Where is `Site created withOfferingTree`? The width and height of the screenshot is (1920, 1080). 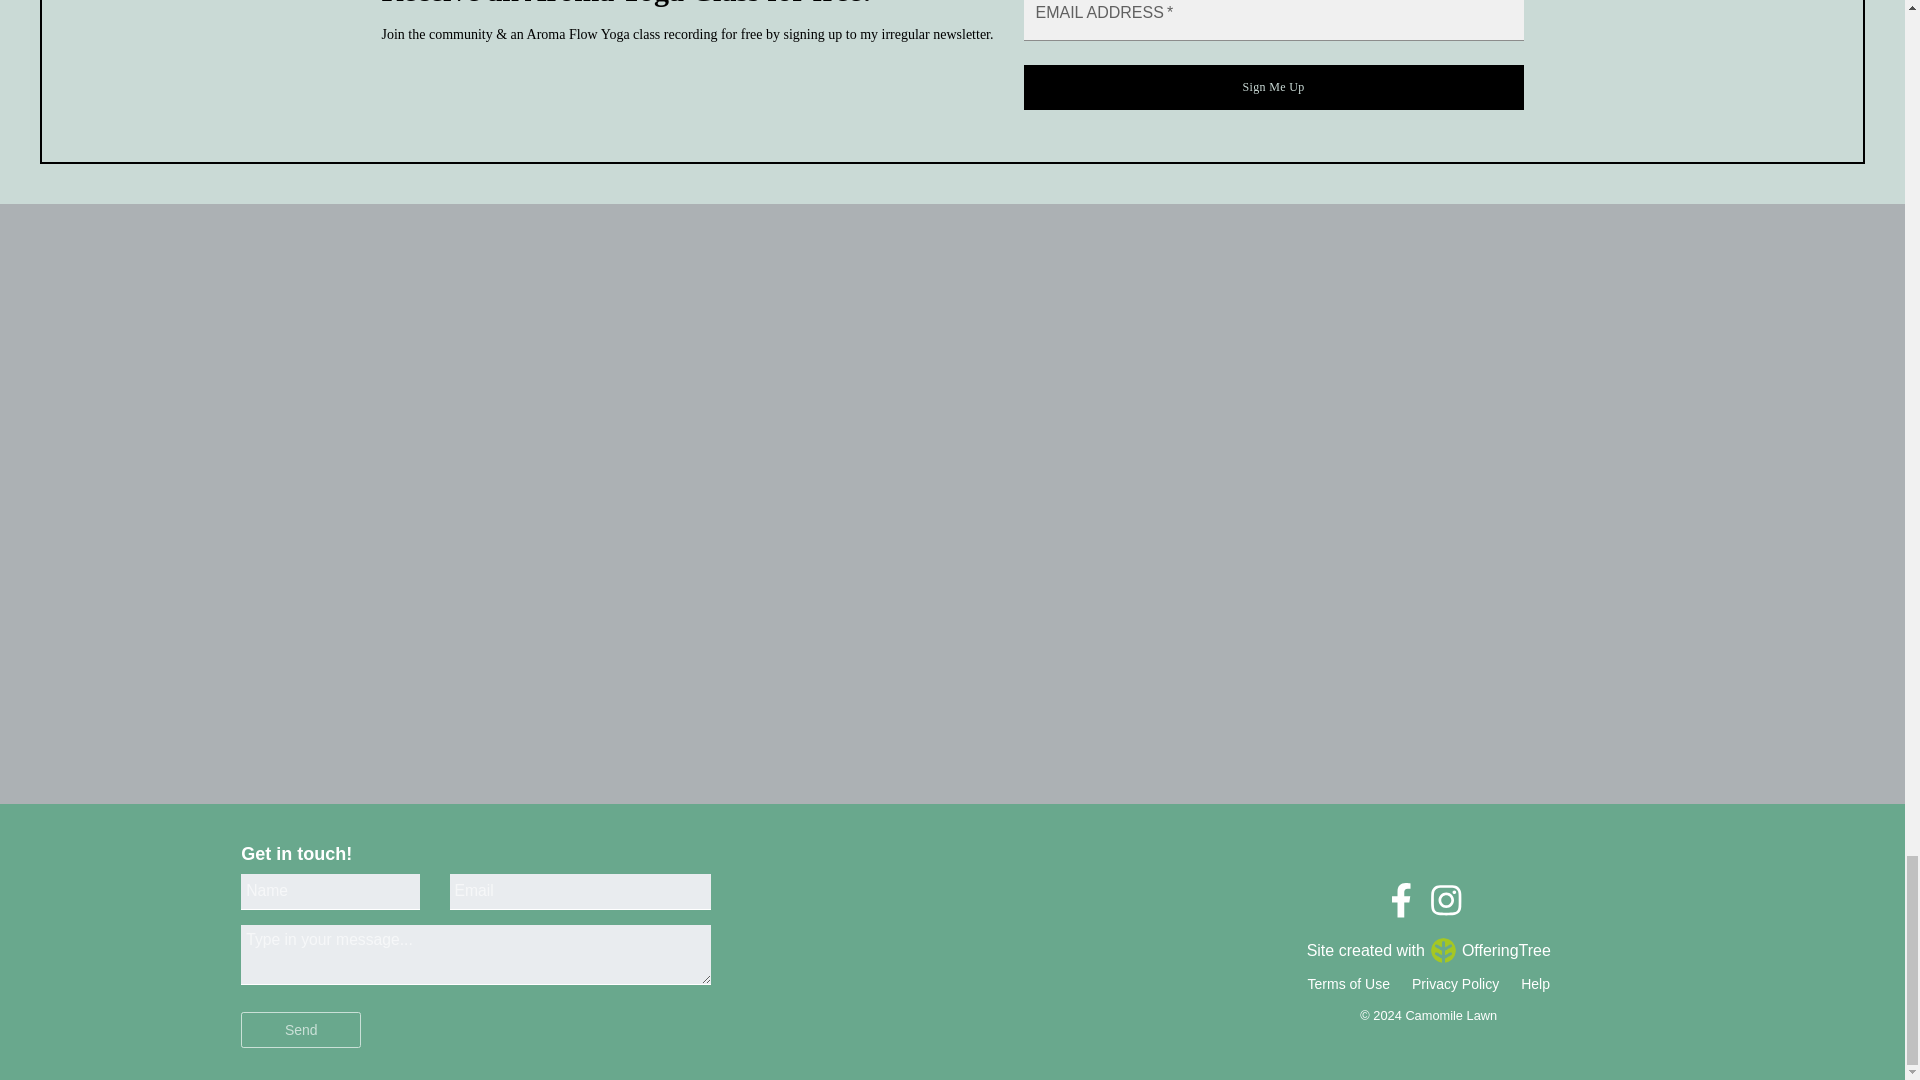
Site created withOfferingTree is located at coordinates (1429, 952).